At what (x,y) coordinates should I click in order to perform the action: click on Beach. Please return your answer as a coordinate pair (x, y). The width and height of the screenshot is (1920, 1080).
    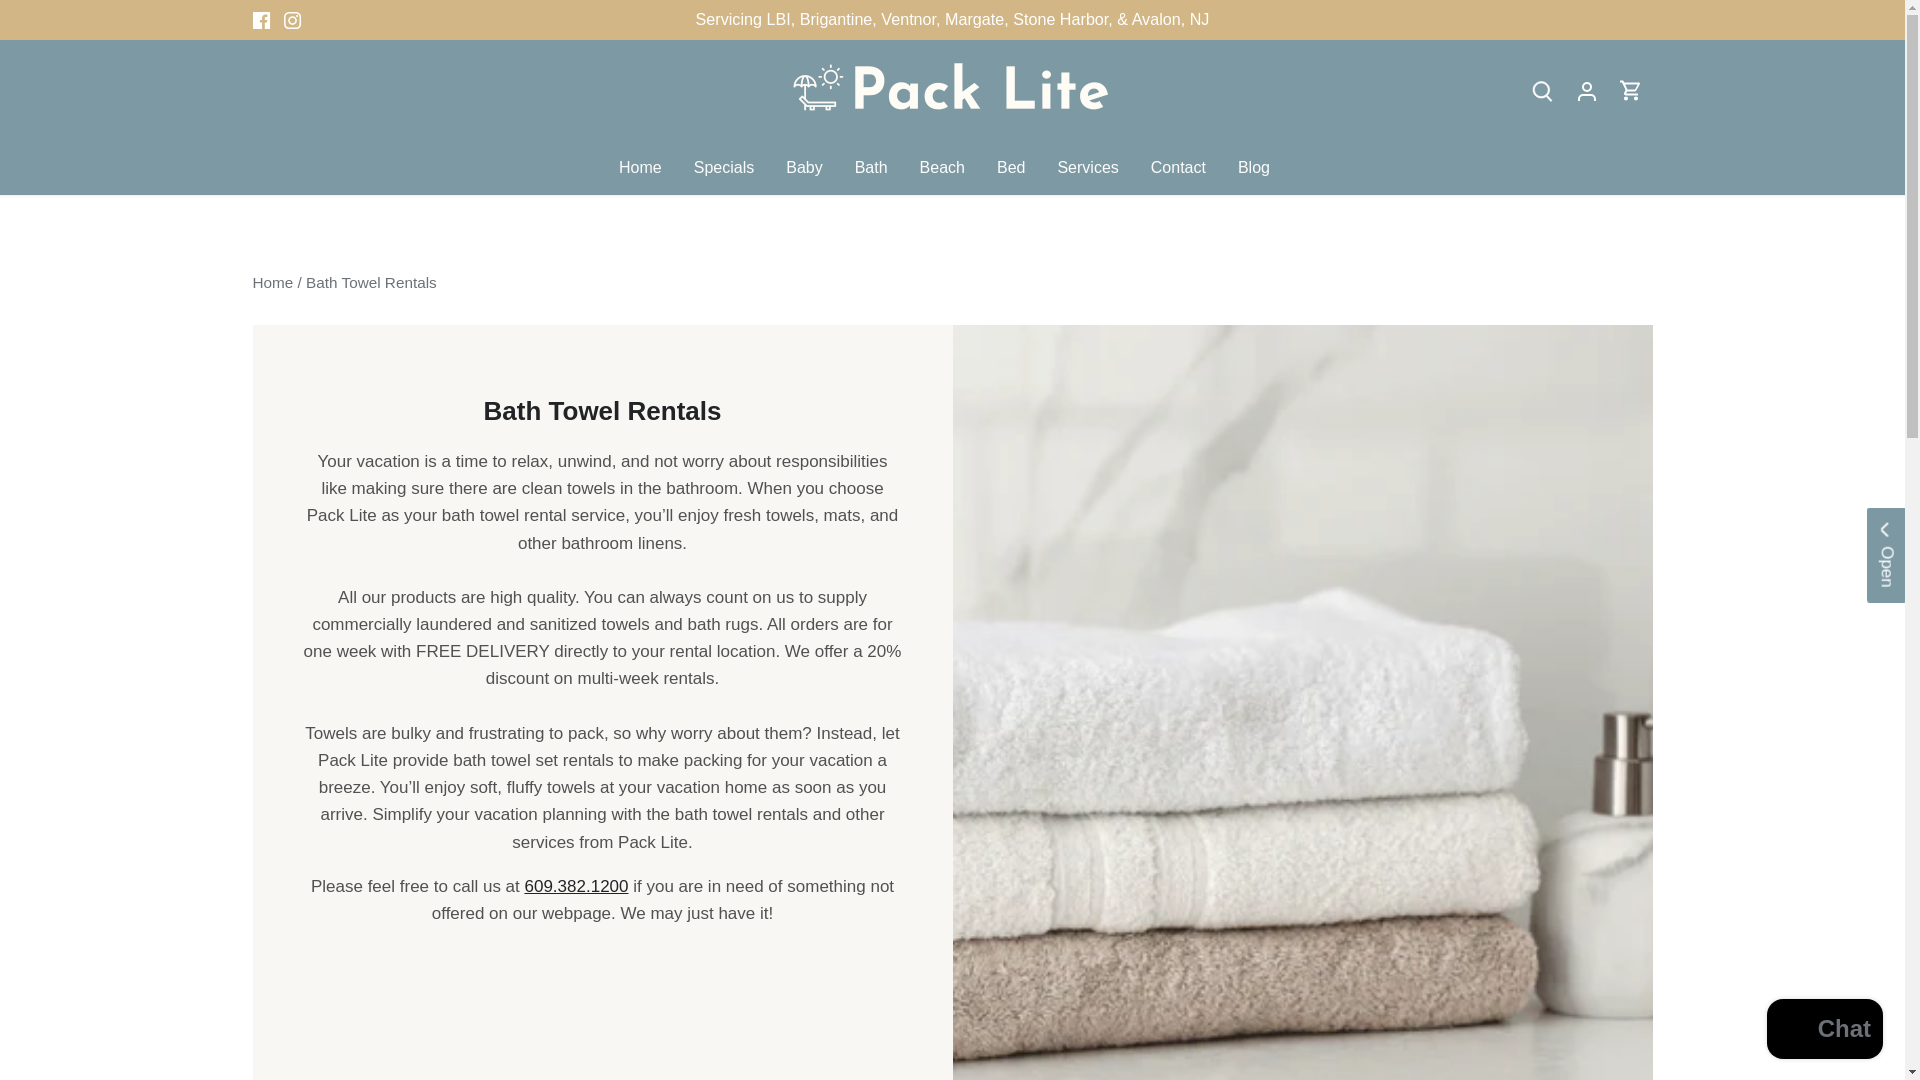
    Looking at the image, I should click on (942, 168).